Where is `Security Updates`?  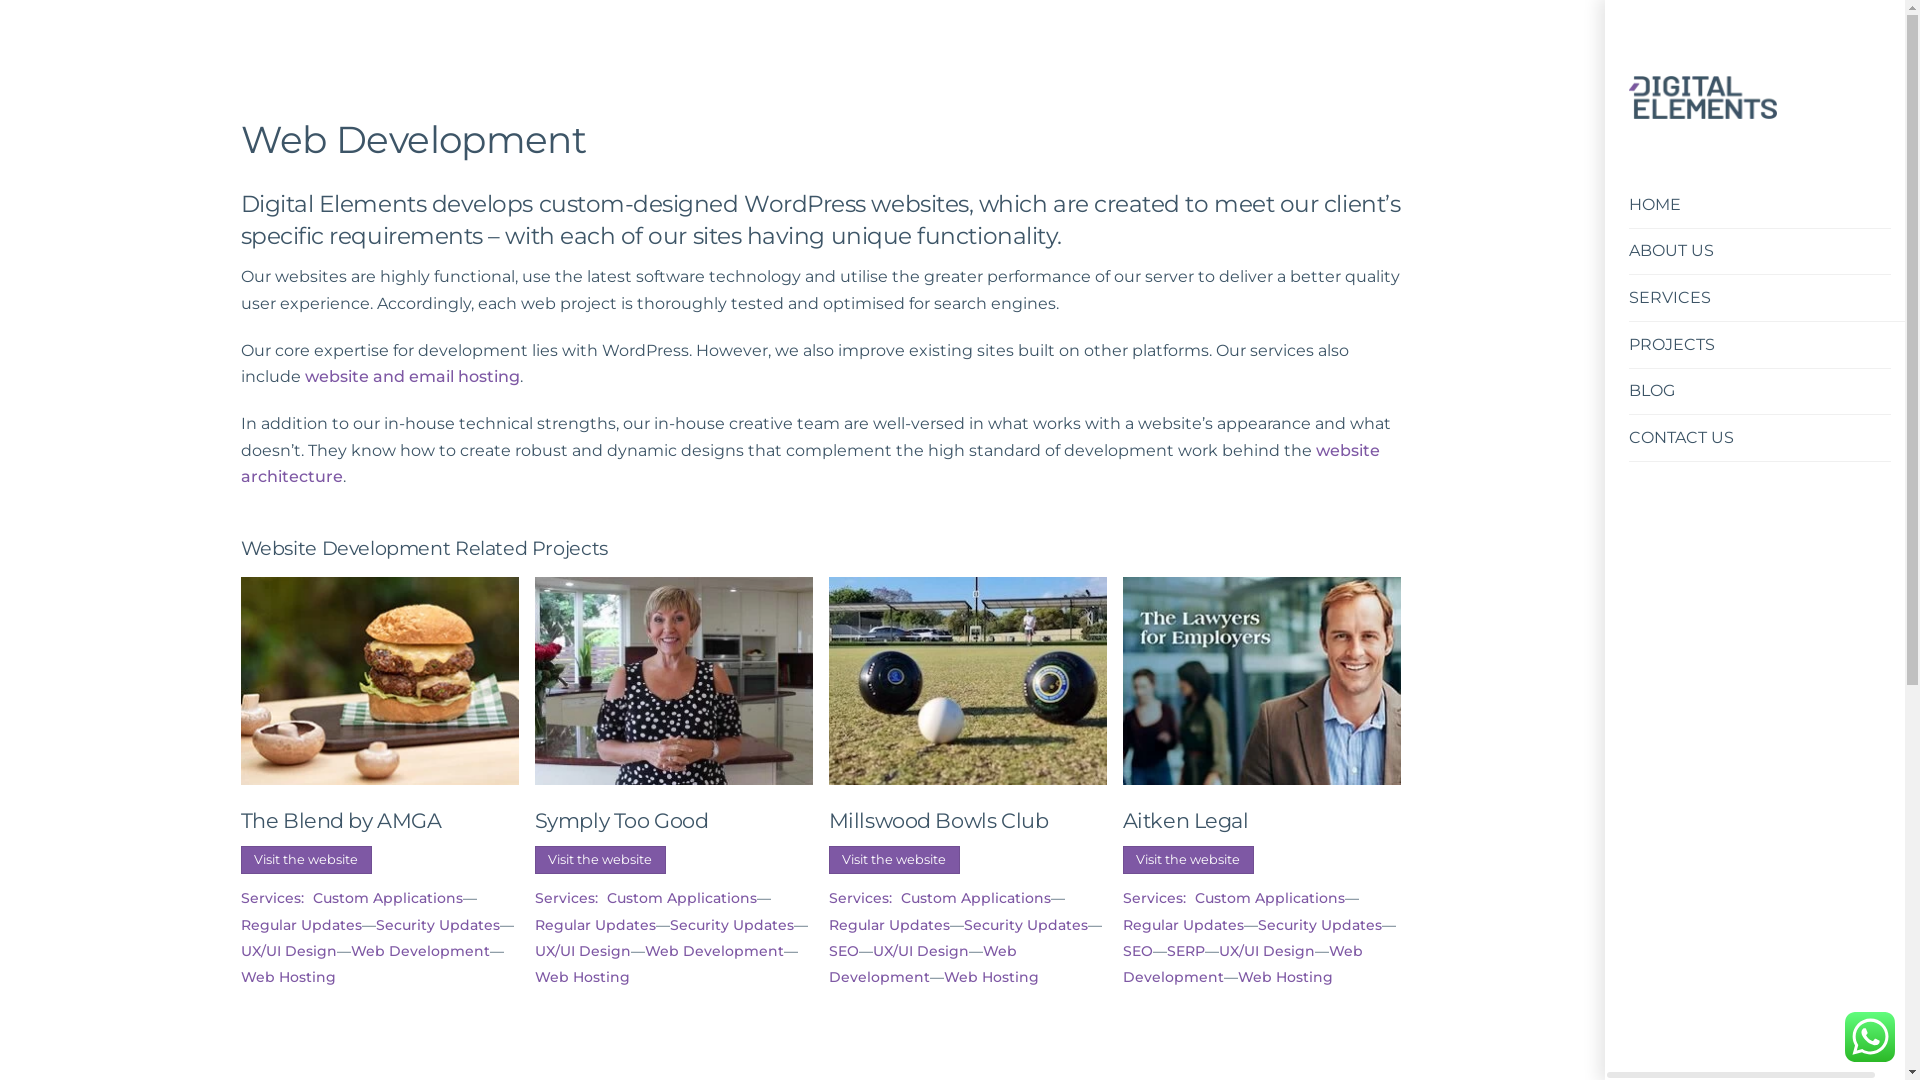
Security Updates is located at coordinates (438, 925).